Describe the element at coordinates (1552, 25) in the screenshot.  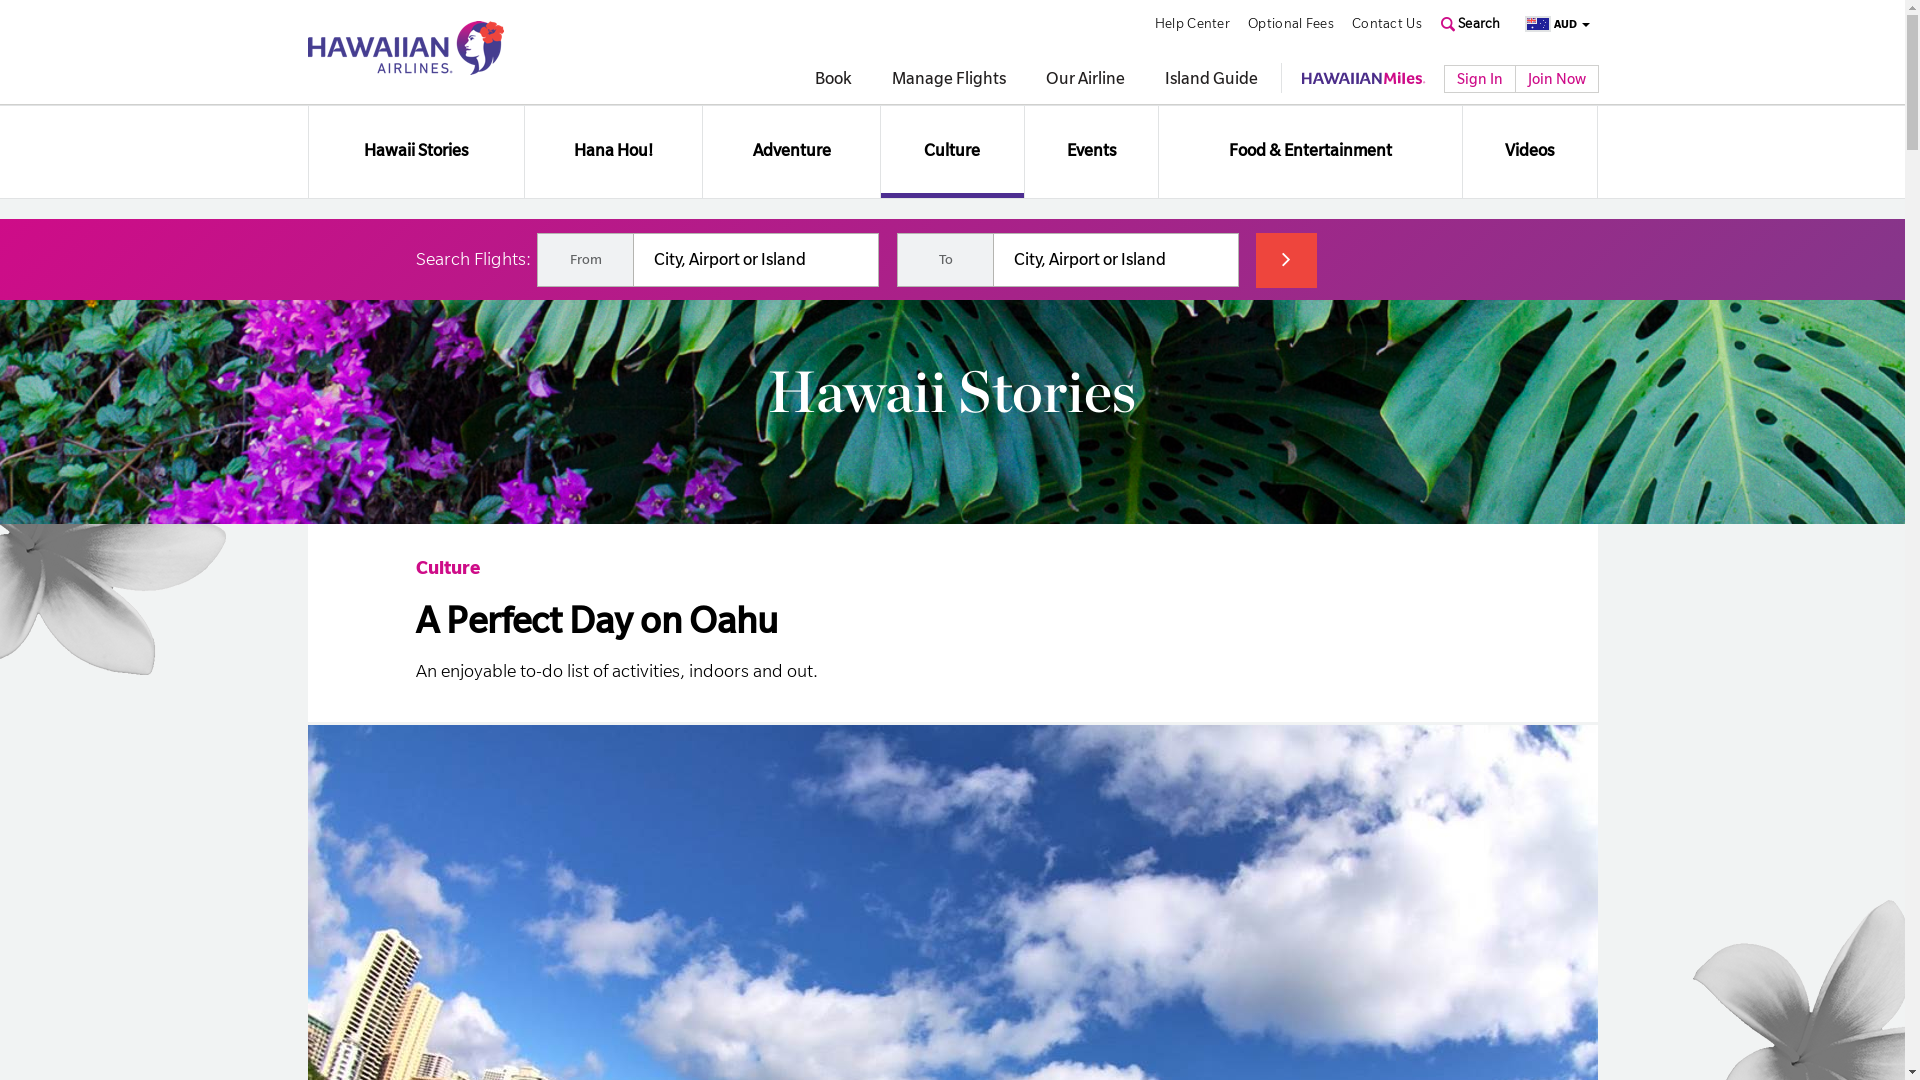
I see `AUD` at that location.